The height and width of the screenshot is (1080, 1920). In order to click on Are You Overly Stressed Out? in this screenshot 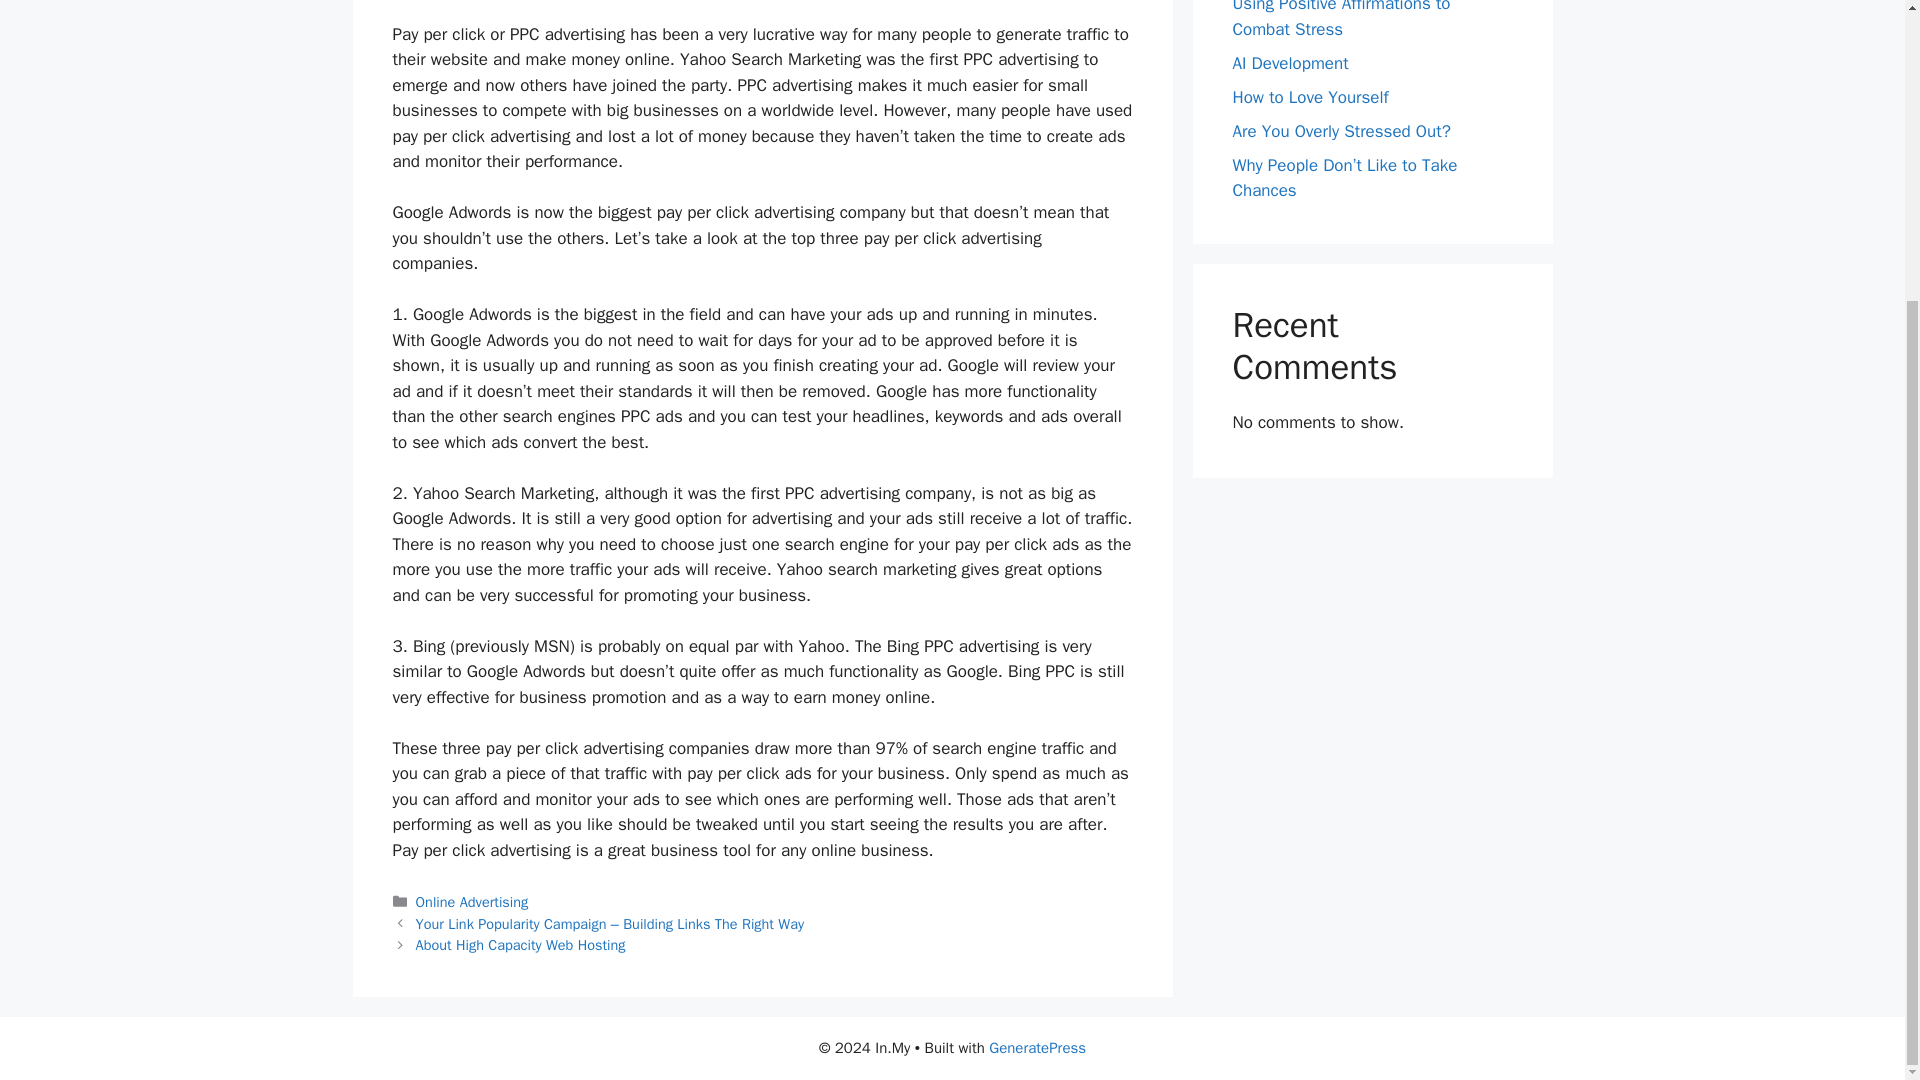, I will do `click(1340, 130)`.